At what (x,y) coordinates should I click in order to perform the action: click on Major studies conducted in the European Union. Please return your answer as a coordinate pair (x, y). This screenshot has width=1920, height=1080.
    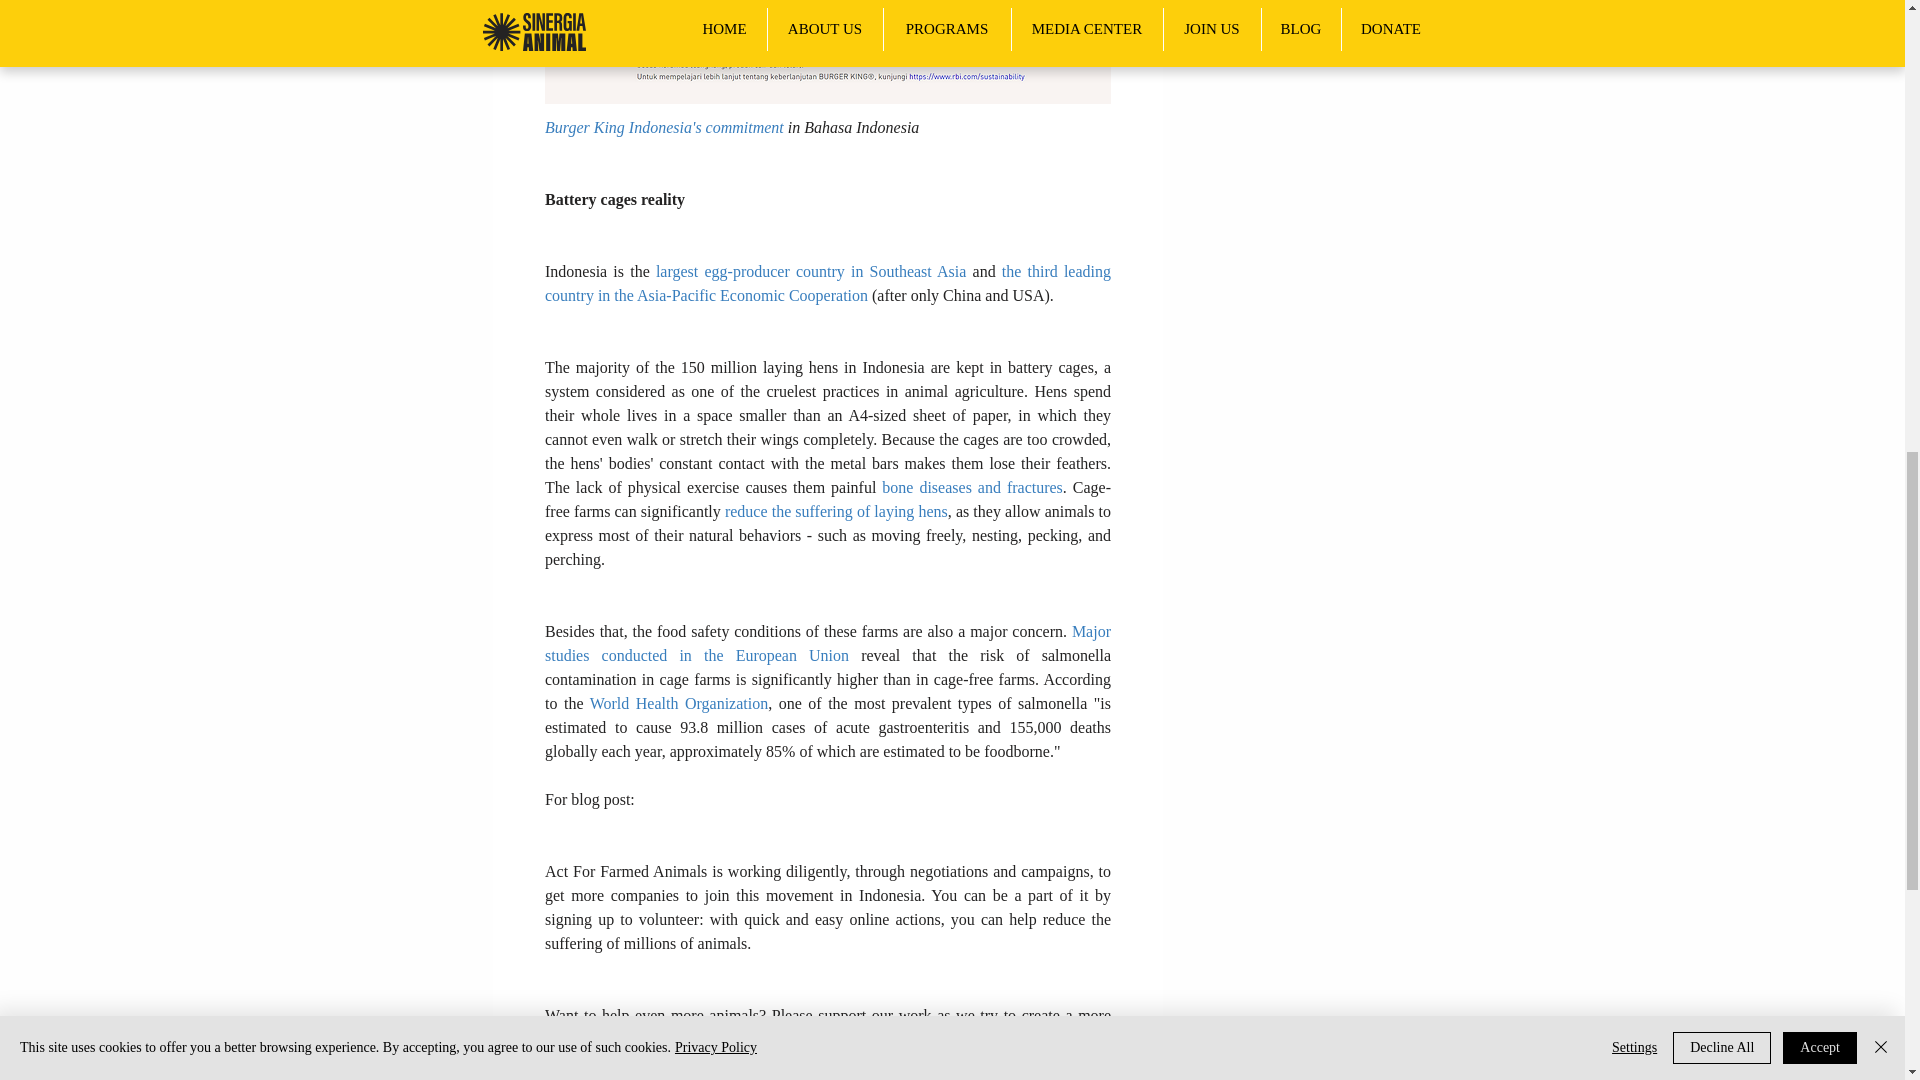
    Looking at the image, I should click on (828, 644).